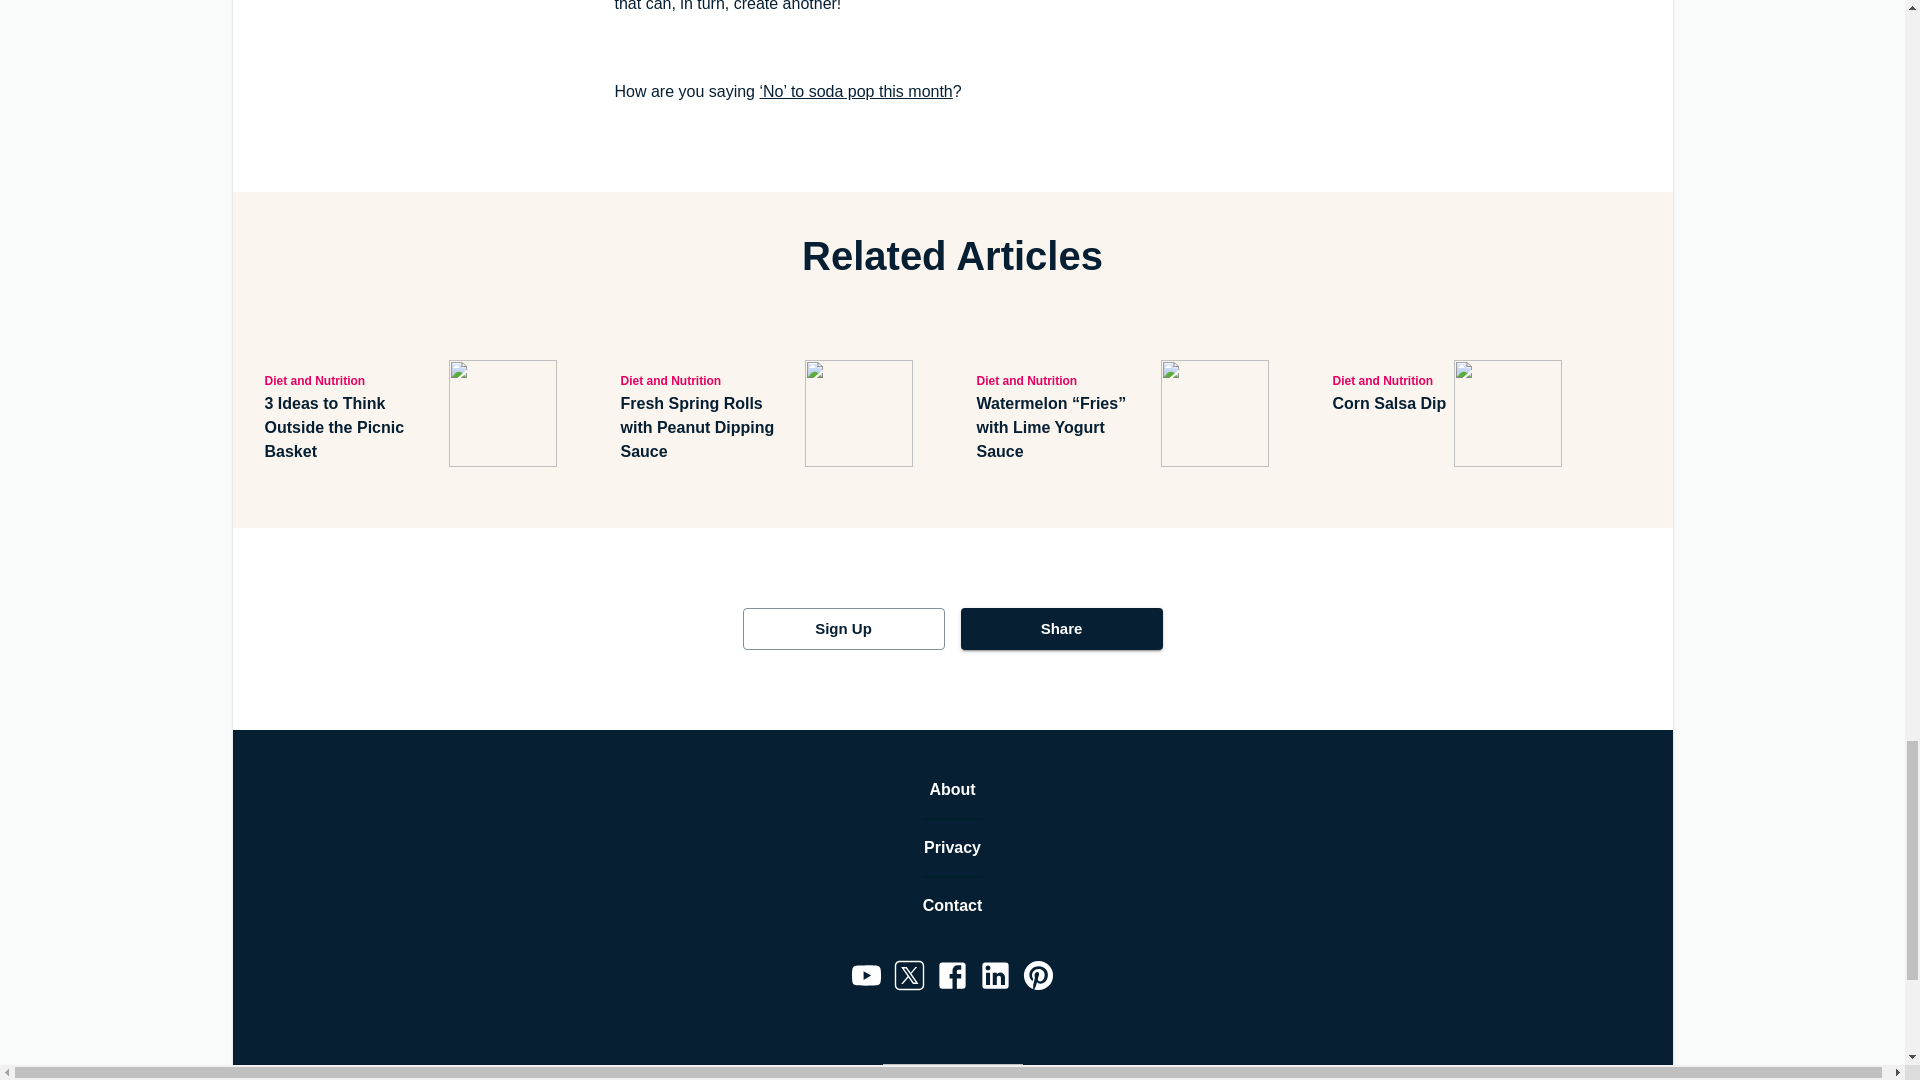 This screenshot has width=1920, height=1080. What do you see at coordinates (352, 380) in the screenshot?
I see `Diet and Nutrition` at bounding box center [352, 380].